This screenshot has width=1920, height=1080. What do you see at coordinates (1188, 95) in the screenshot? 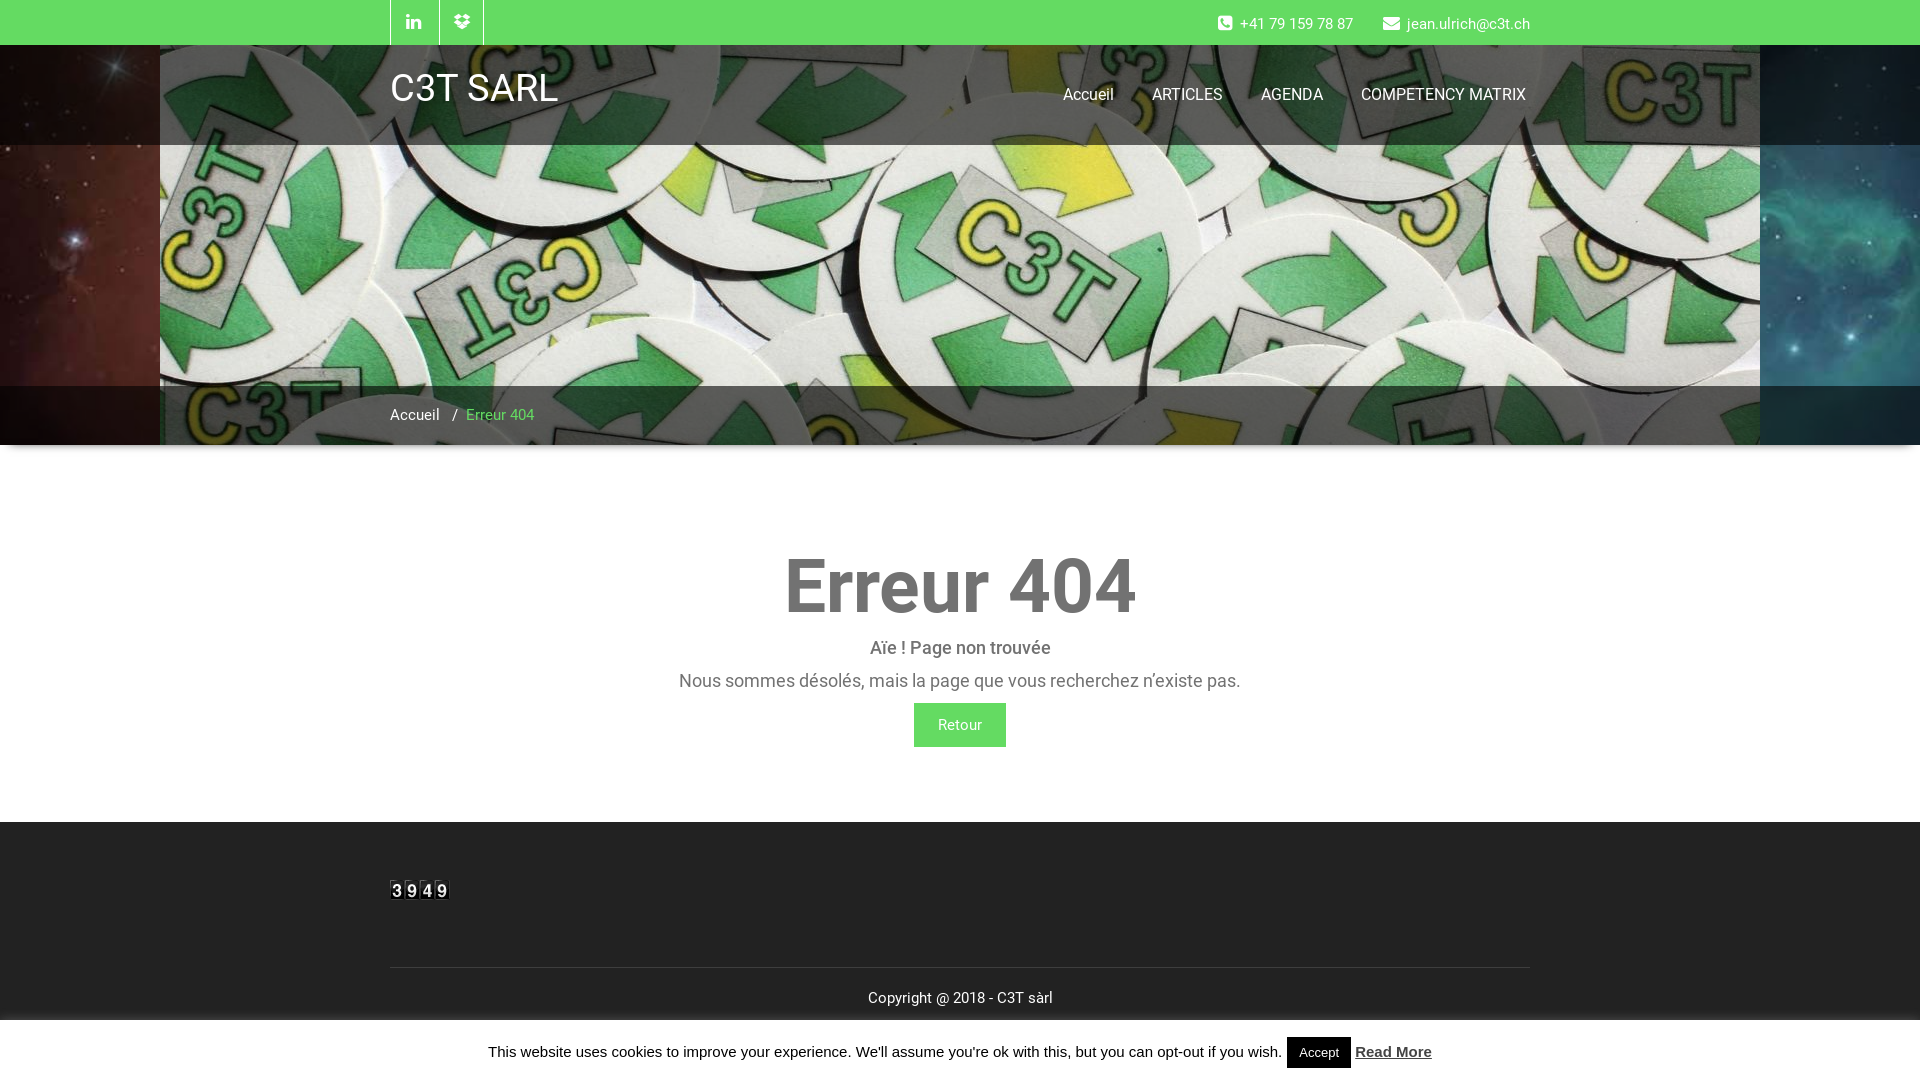
I see `ARTICLES` at bounding box center [1188, 95].